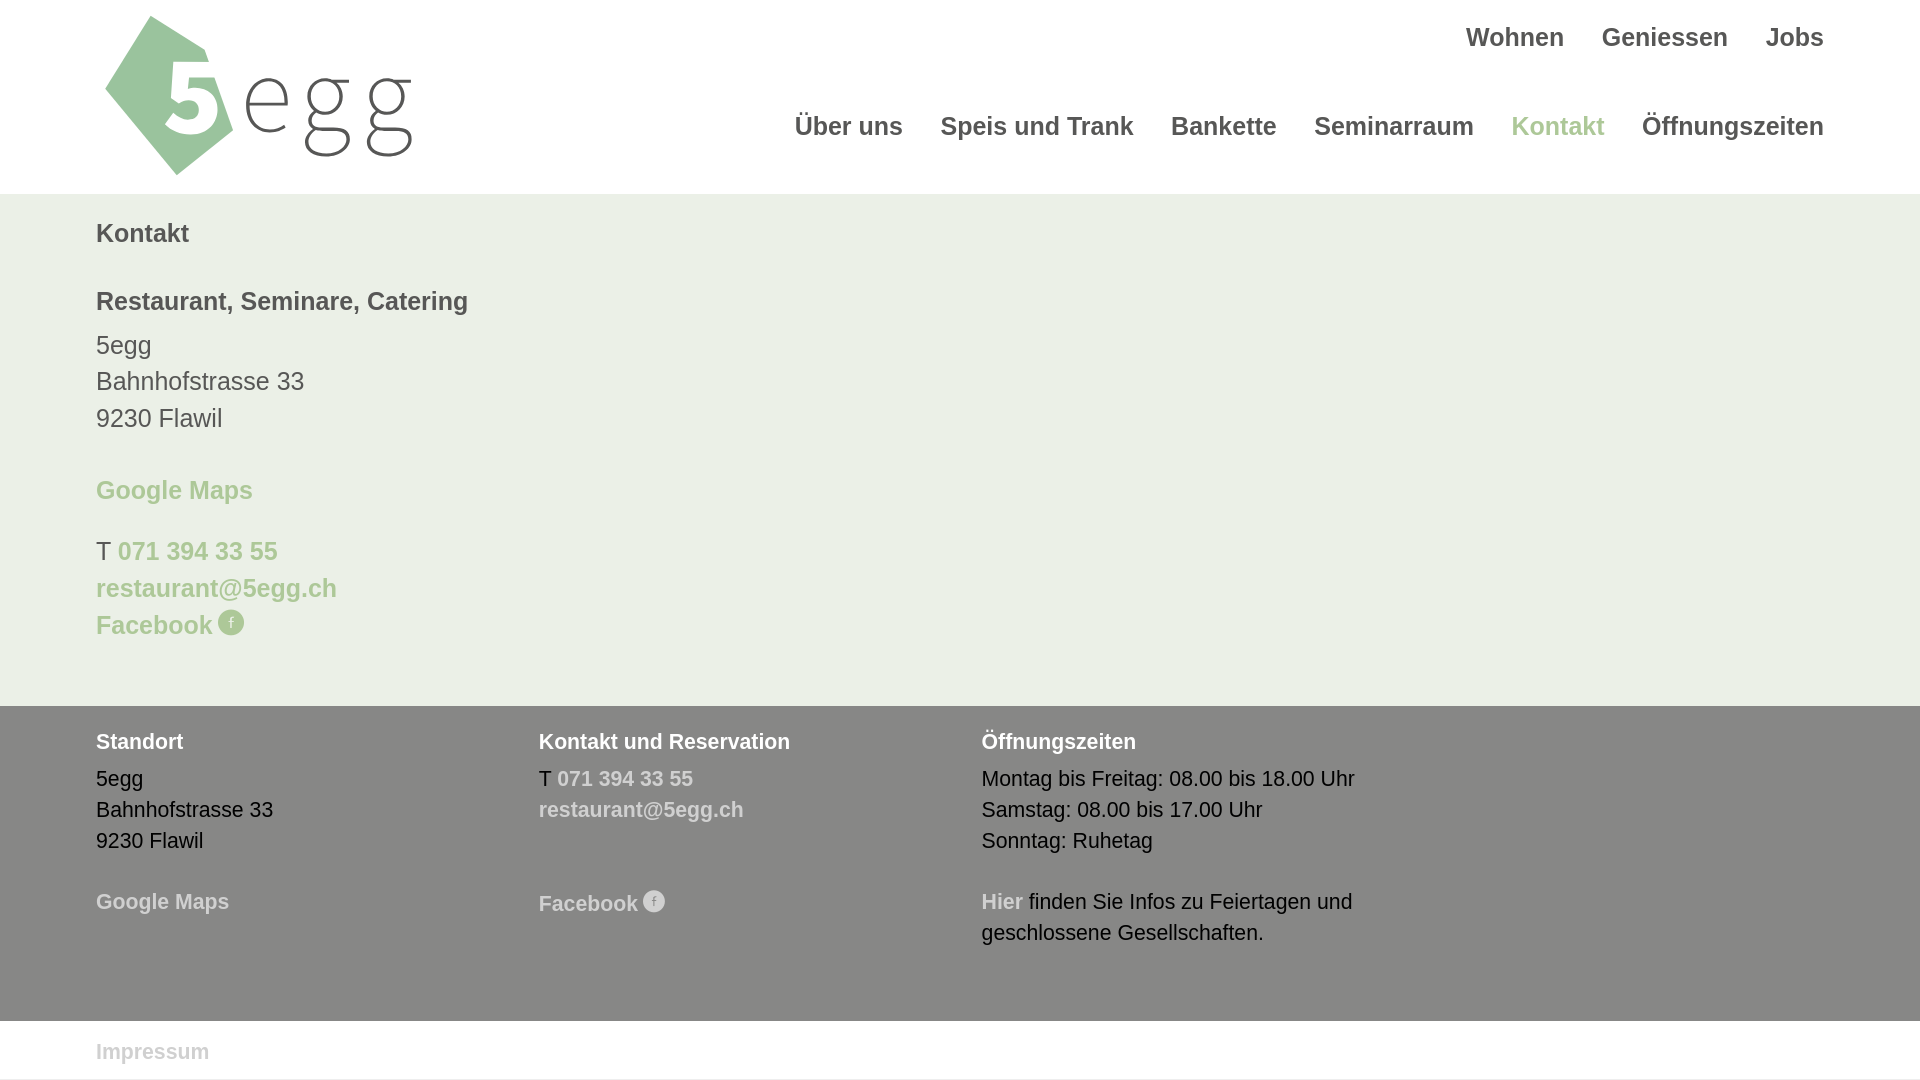 This screenshot has width=1920, height=1080. I want to click on Wohnen, so click(1515, 37).